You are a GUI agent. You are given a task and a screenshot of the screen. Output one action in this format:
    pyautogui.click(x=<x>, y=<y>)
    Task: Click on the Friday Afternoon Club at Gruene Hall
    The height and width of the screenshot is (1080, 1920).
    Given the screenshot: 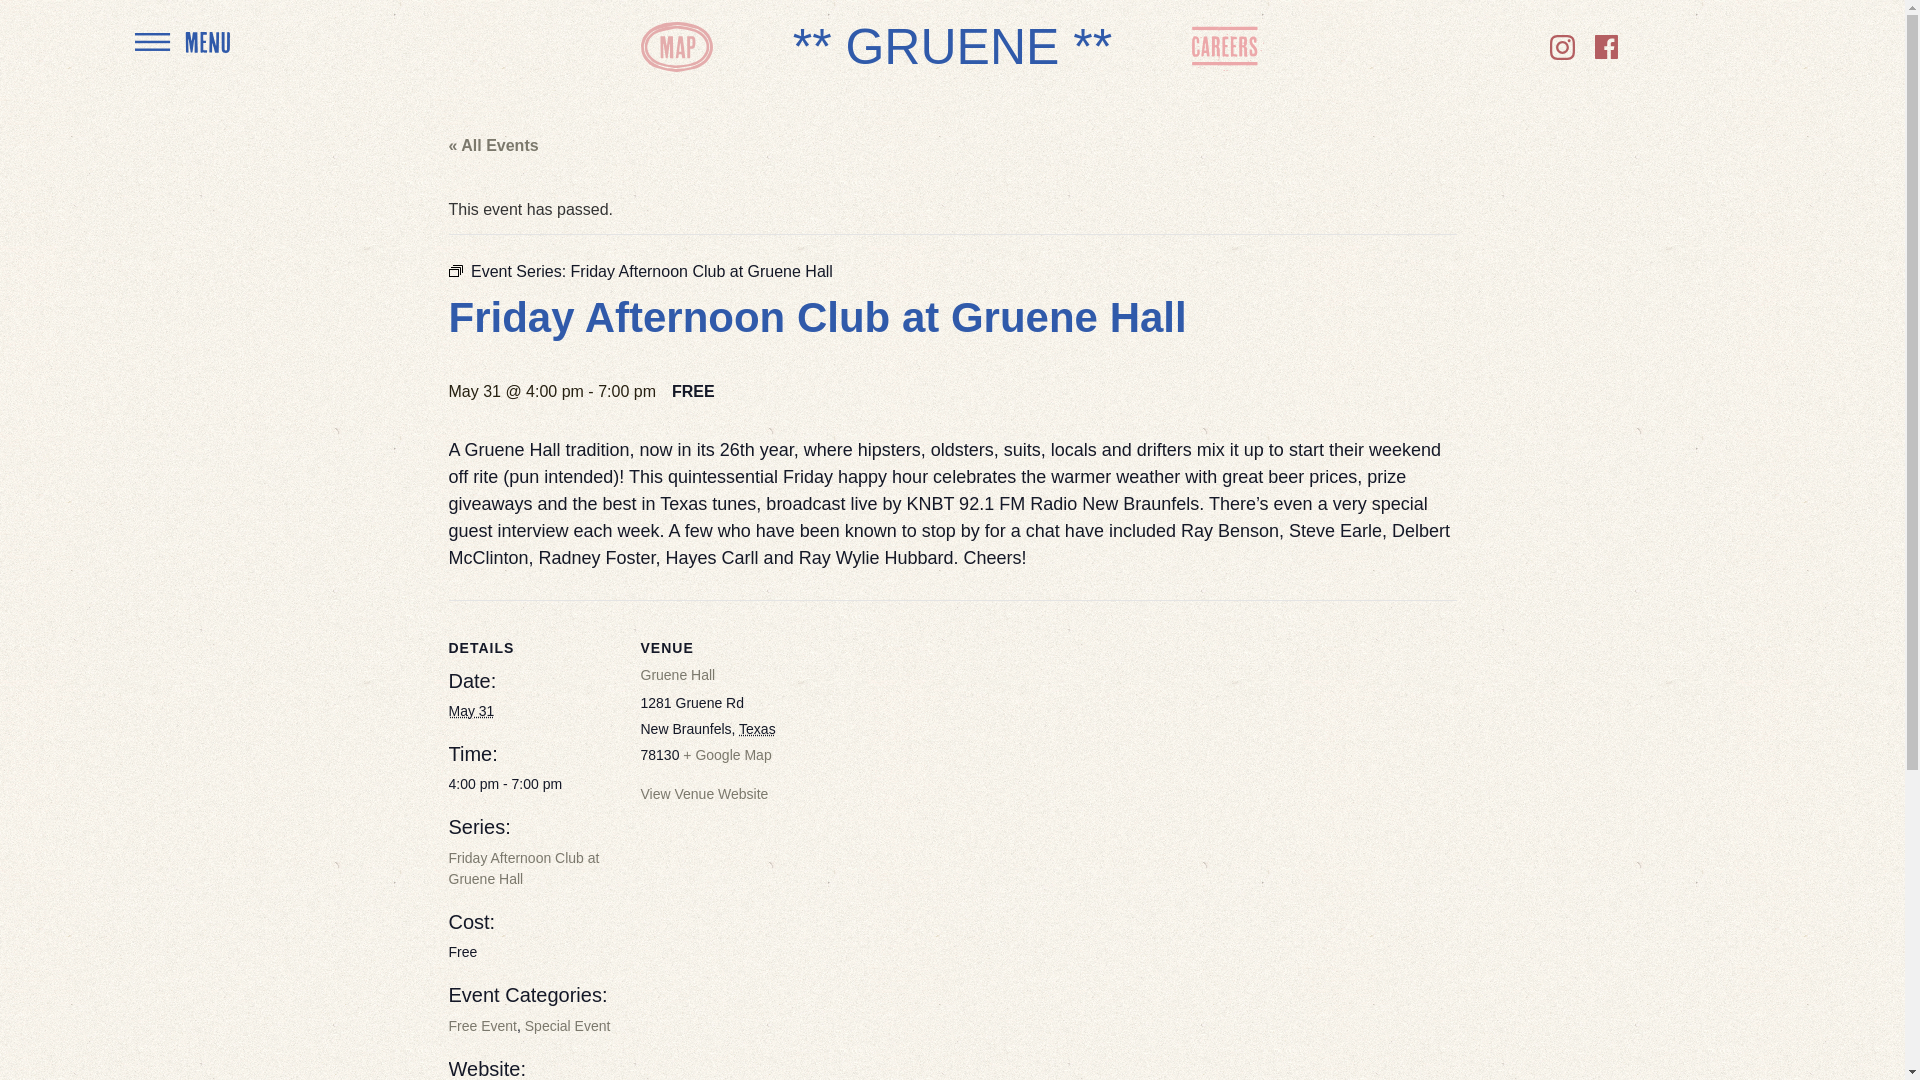 What is the action you would take?
    pyautogui.click(x=523, y=868)
    